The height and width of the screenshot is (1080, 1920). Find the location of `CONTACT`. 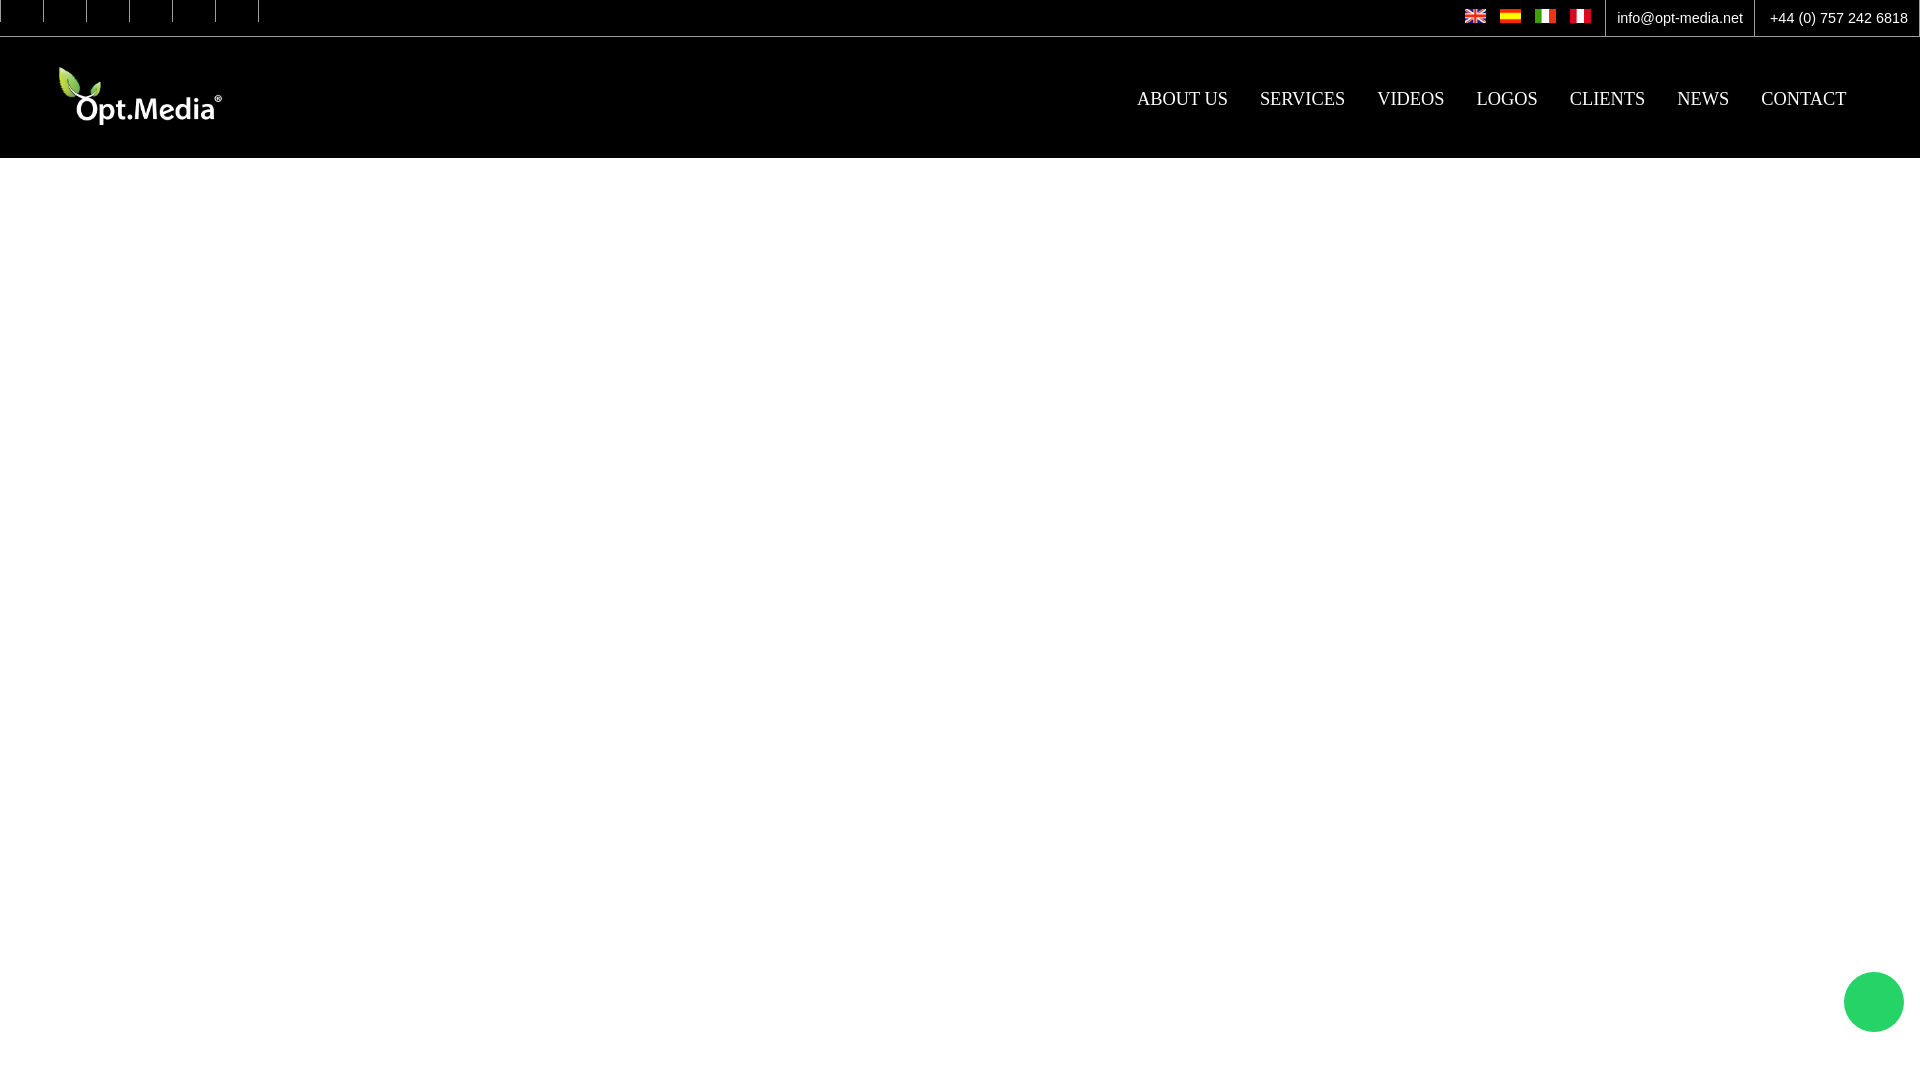

CONTACT is located at coordinates (1802, 100).